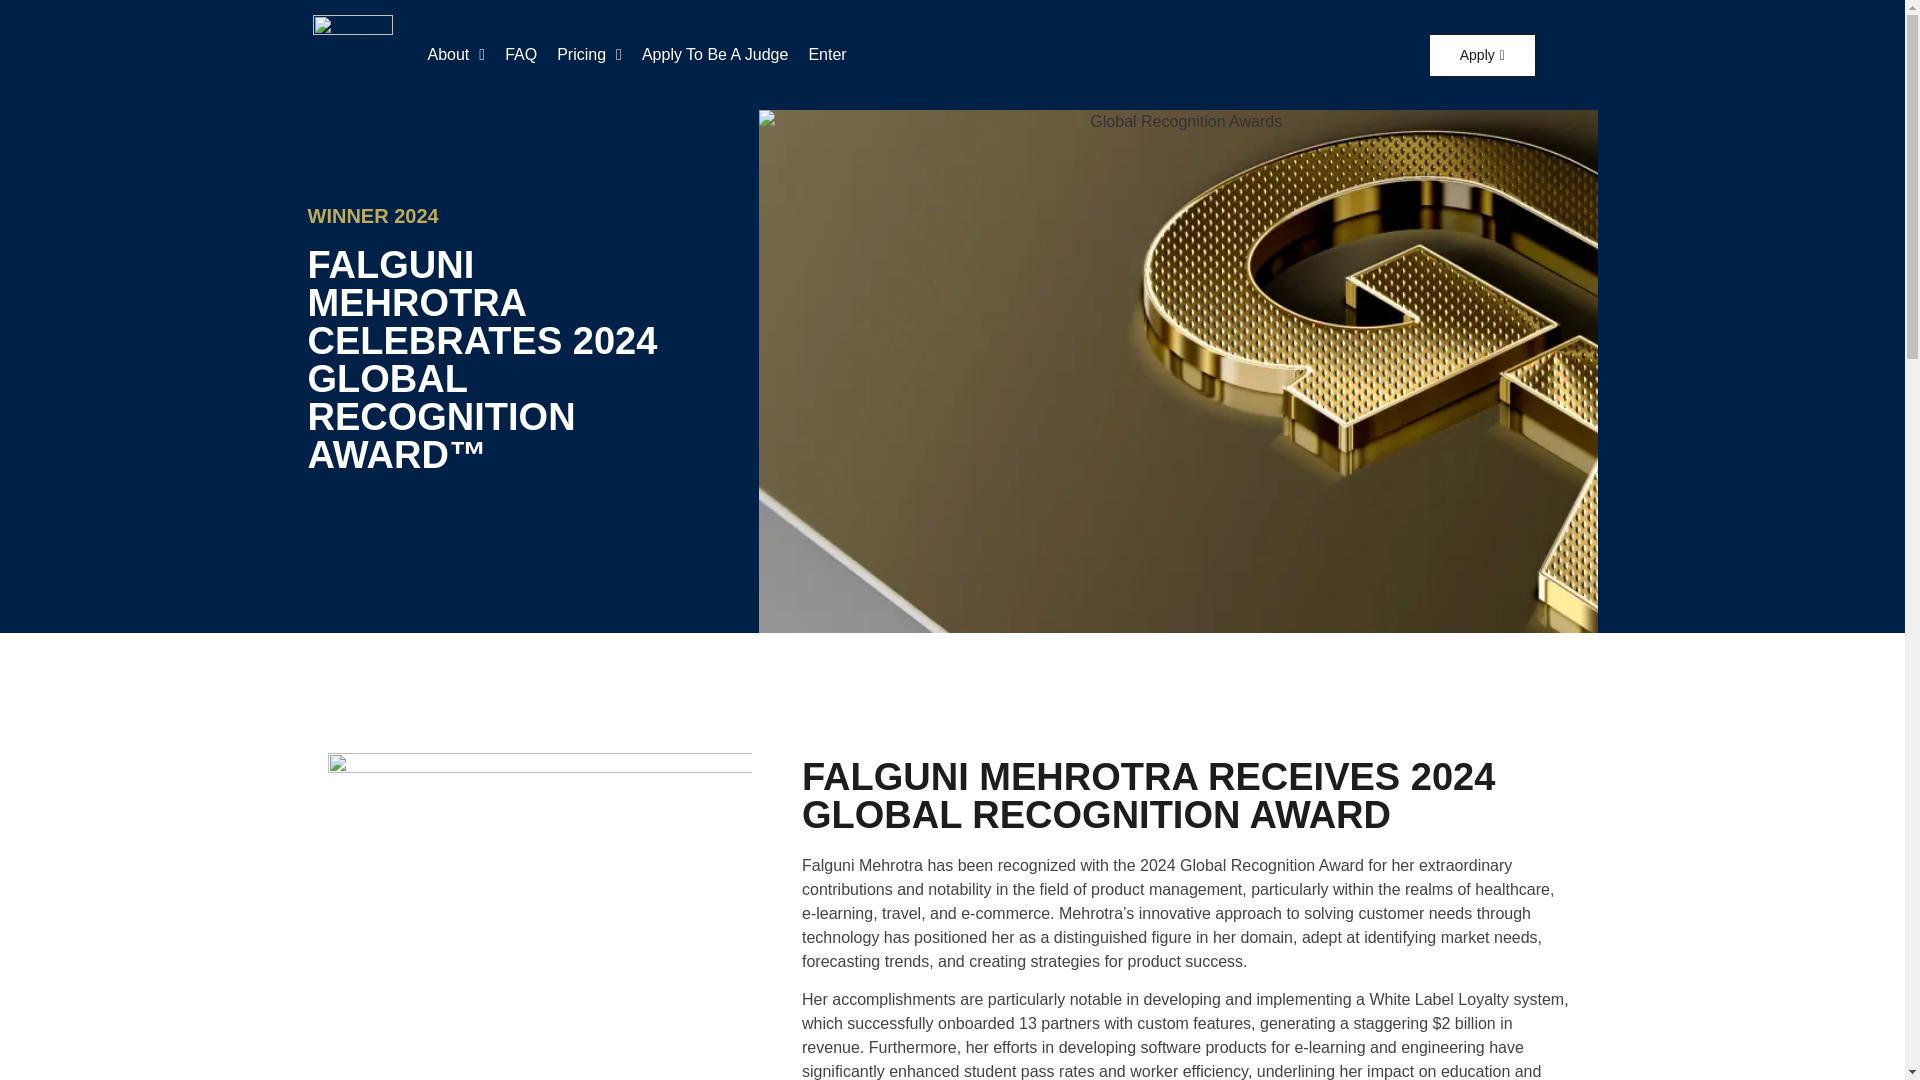 The image size is (1920, 1080). What do you see at coordinates (456, 54) in the screenshot?
I see `About` at bounding box center [456, 54].